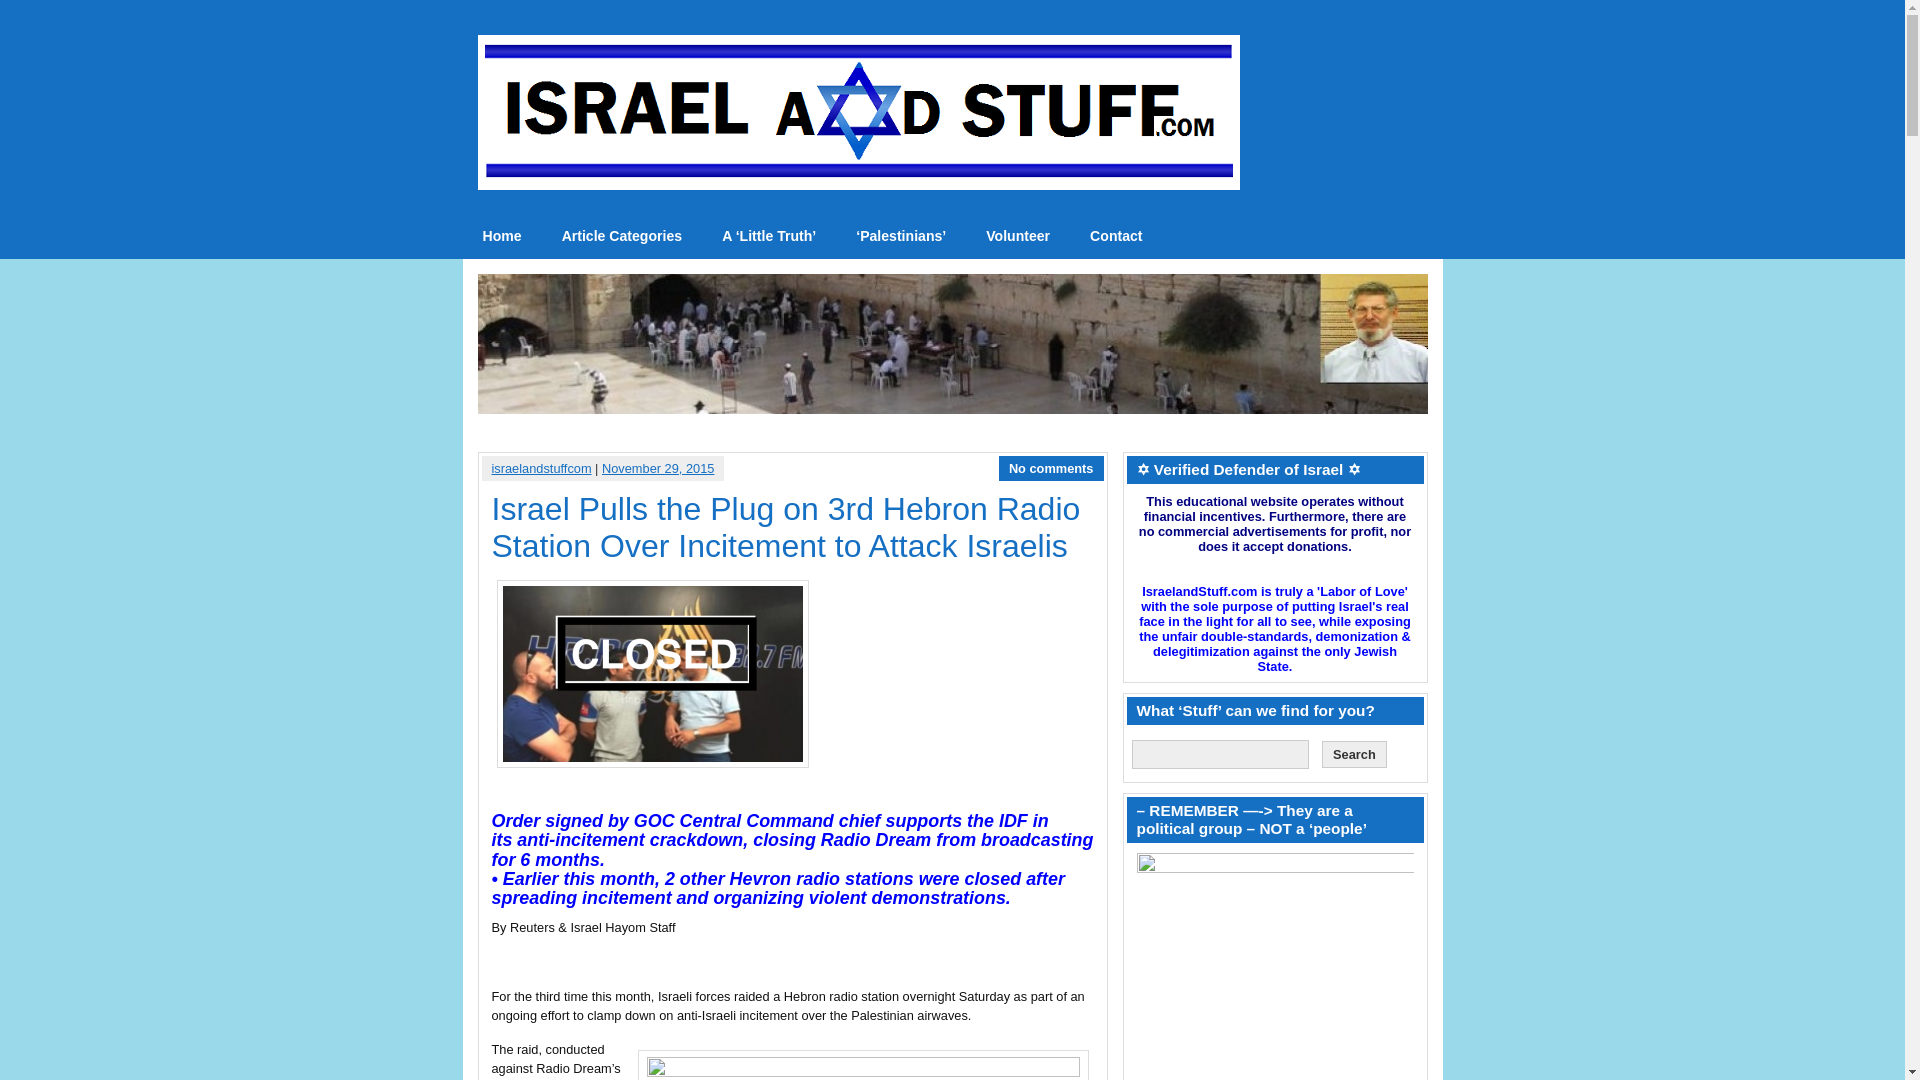  What do you see at coordinates (1017, 236) in the screenshot?
I see `Volunteer` at bounding box center [1017, 236].